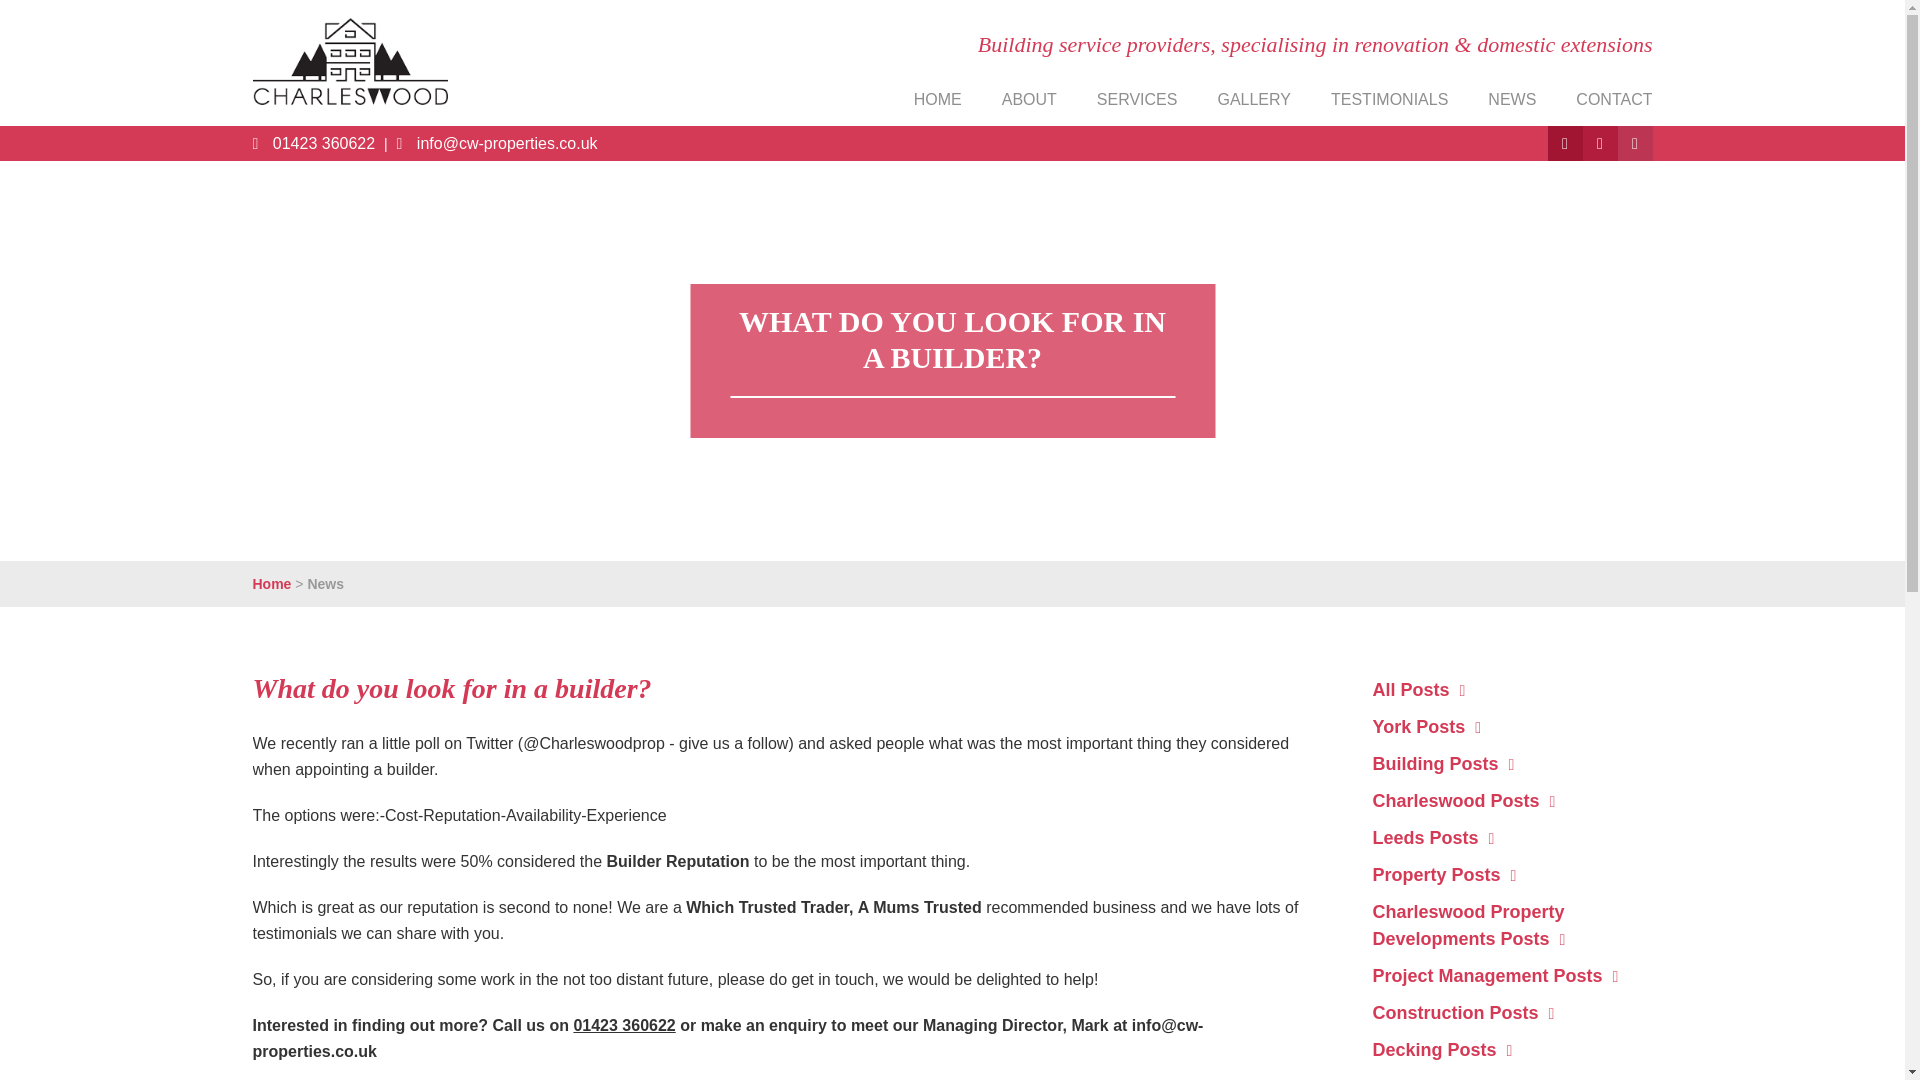  What do you see at coordinates (1388, 99) in the screenshot?
I see `TESTIMONIALS` at bounding box center [1388, 99].